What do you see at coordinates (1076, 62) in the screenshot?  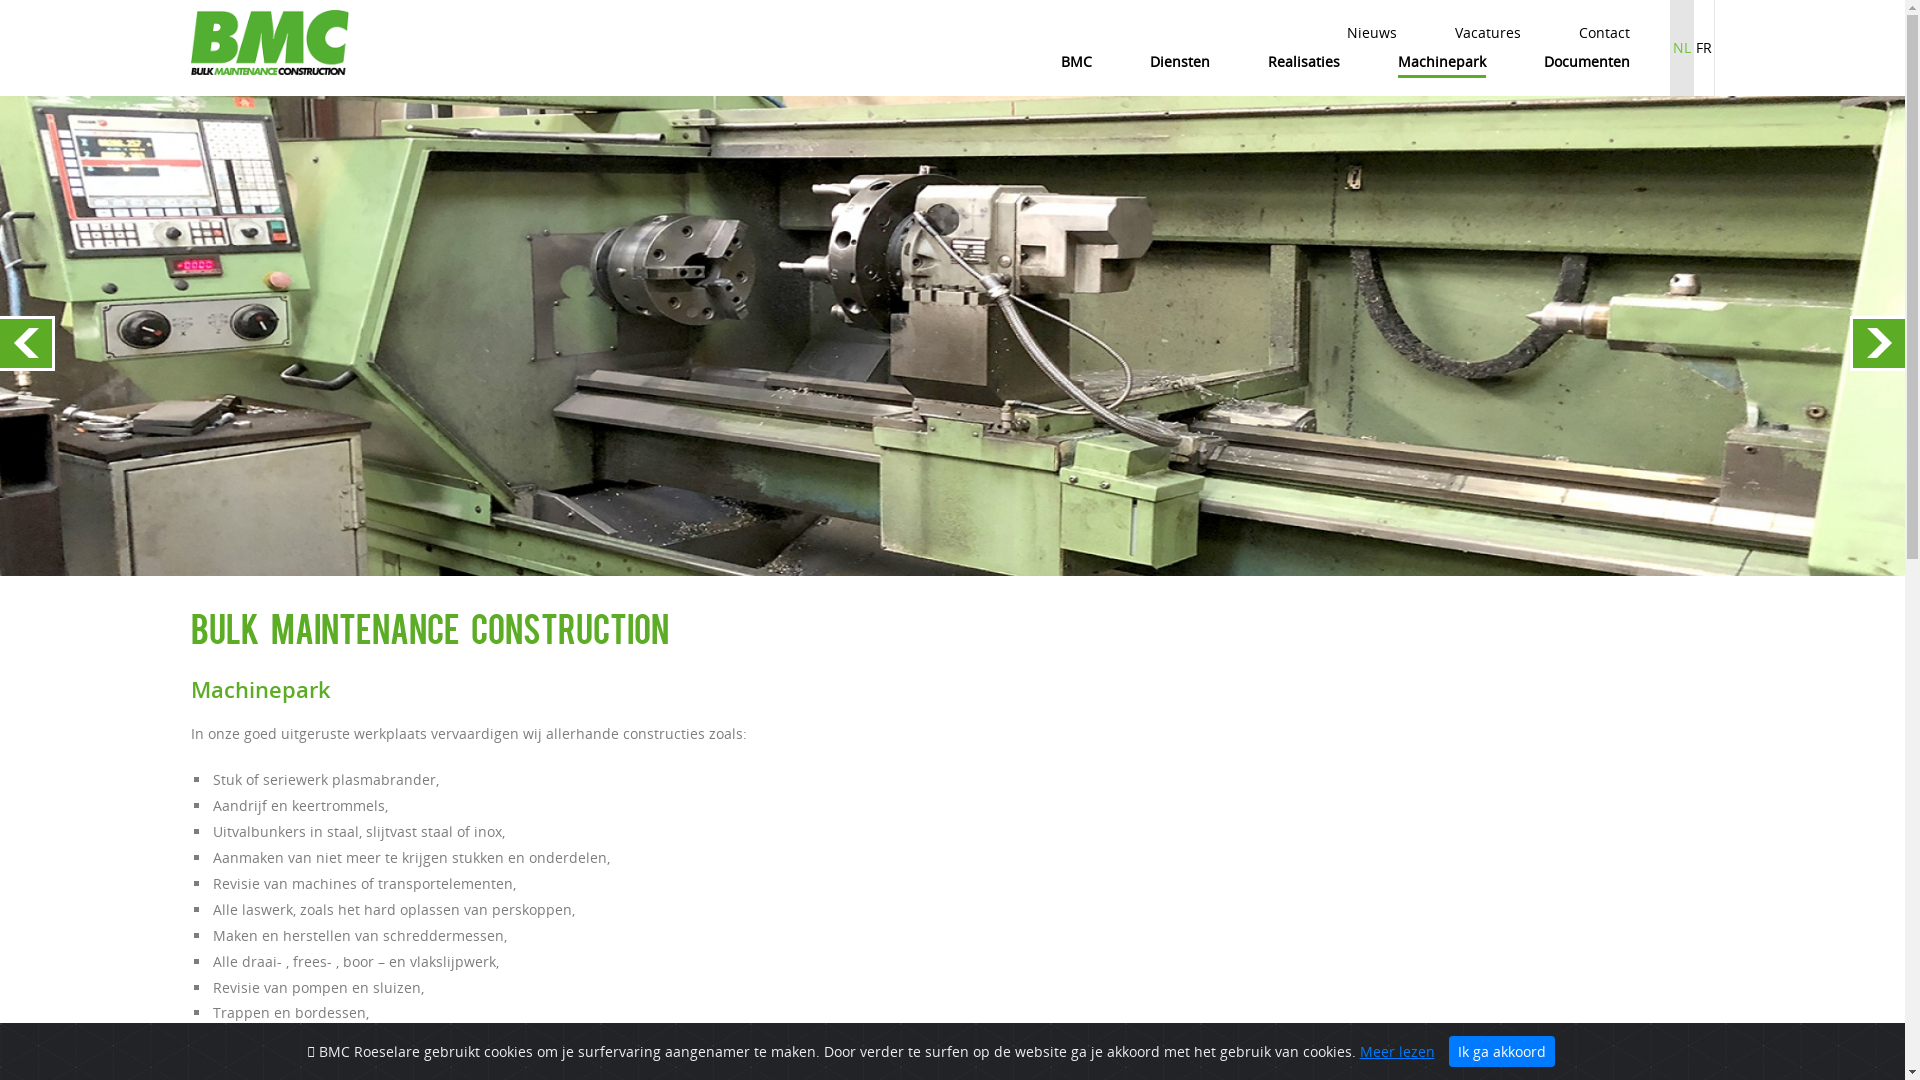 I see `BMC` at bounding box center [1076, 62].